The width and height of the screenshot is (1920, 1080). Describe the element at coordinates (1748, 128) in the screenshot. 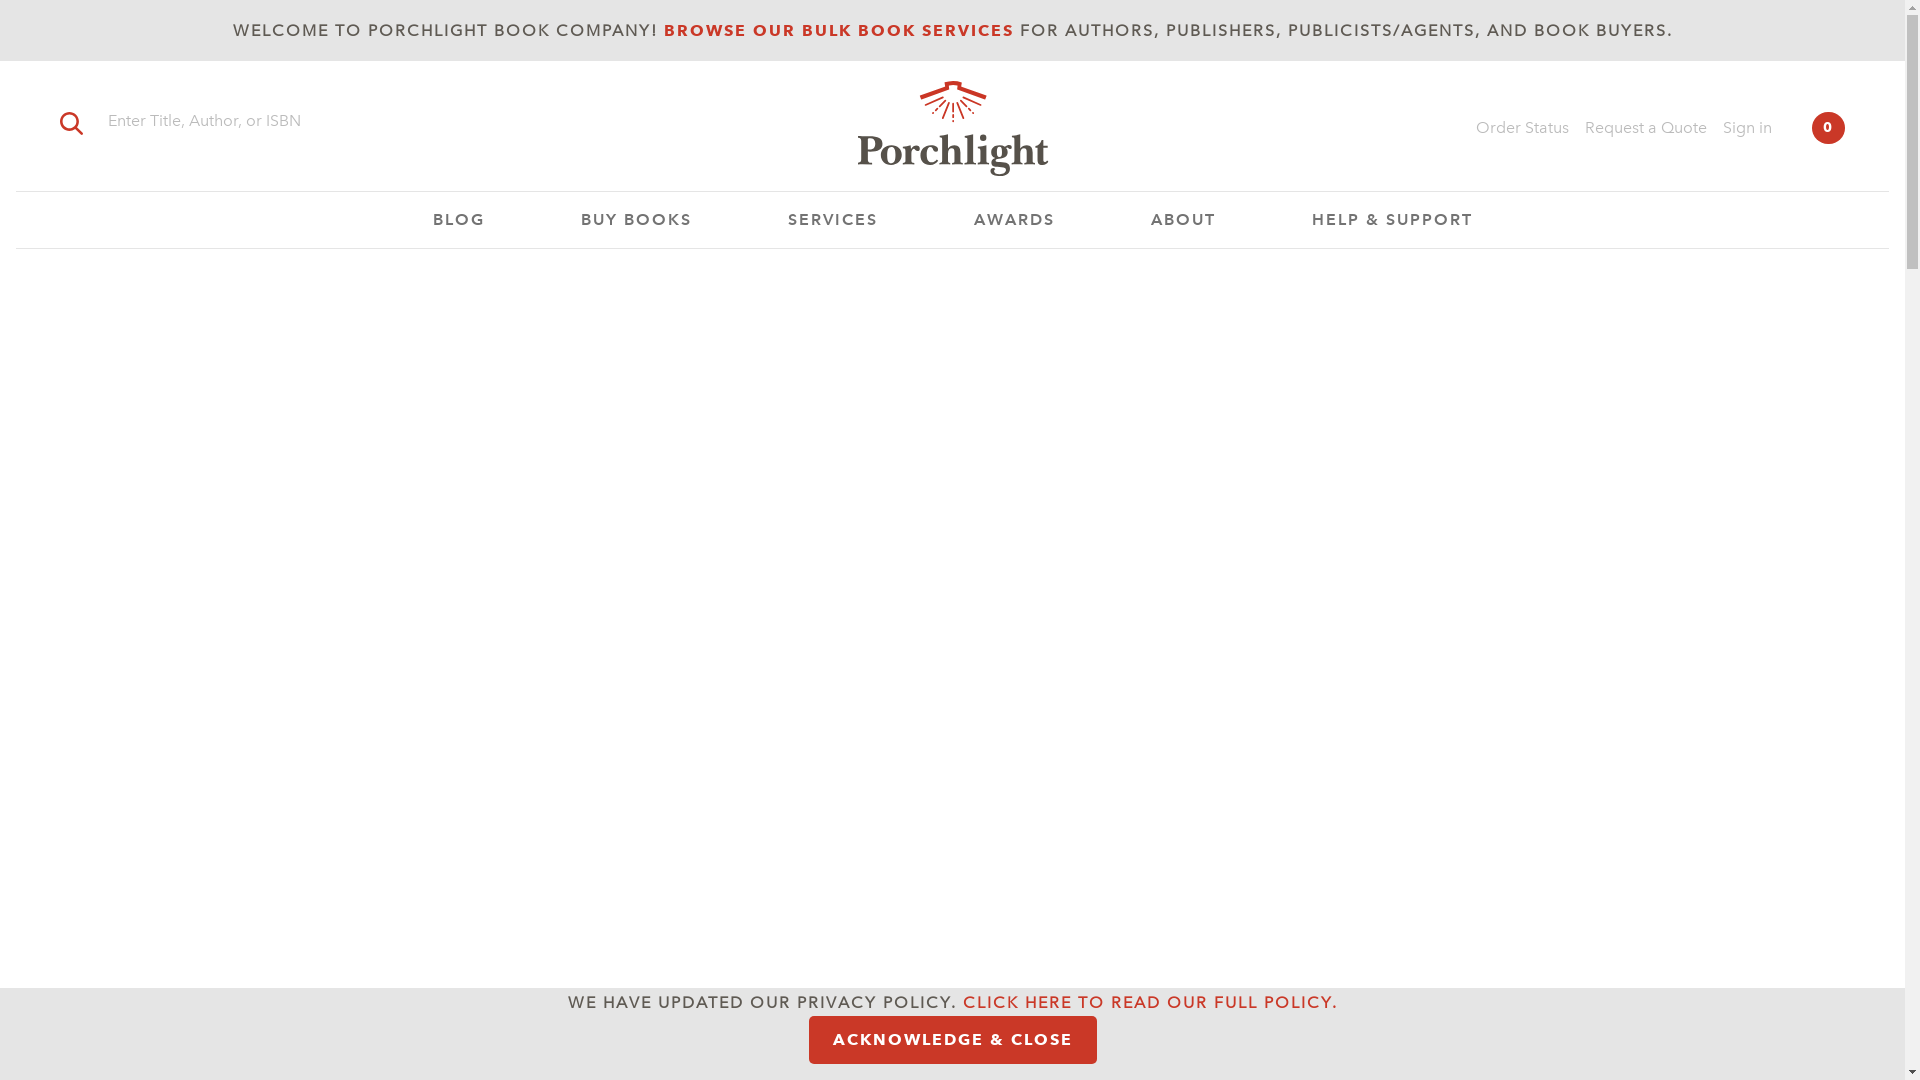

I see `Sign in` at that location.